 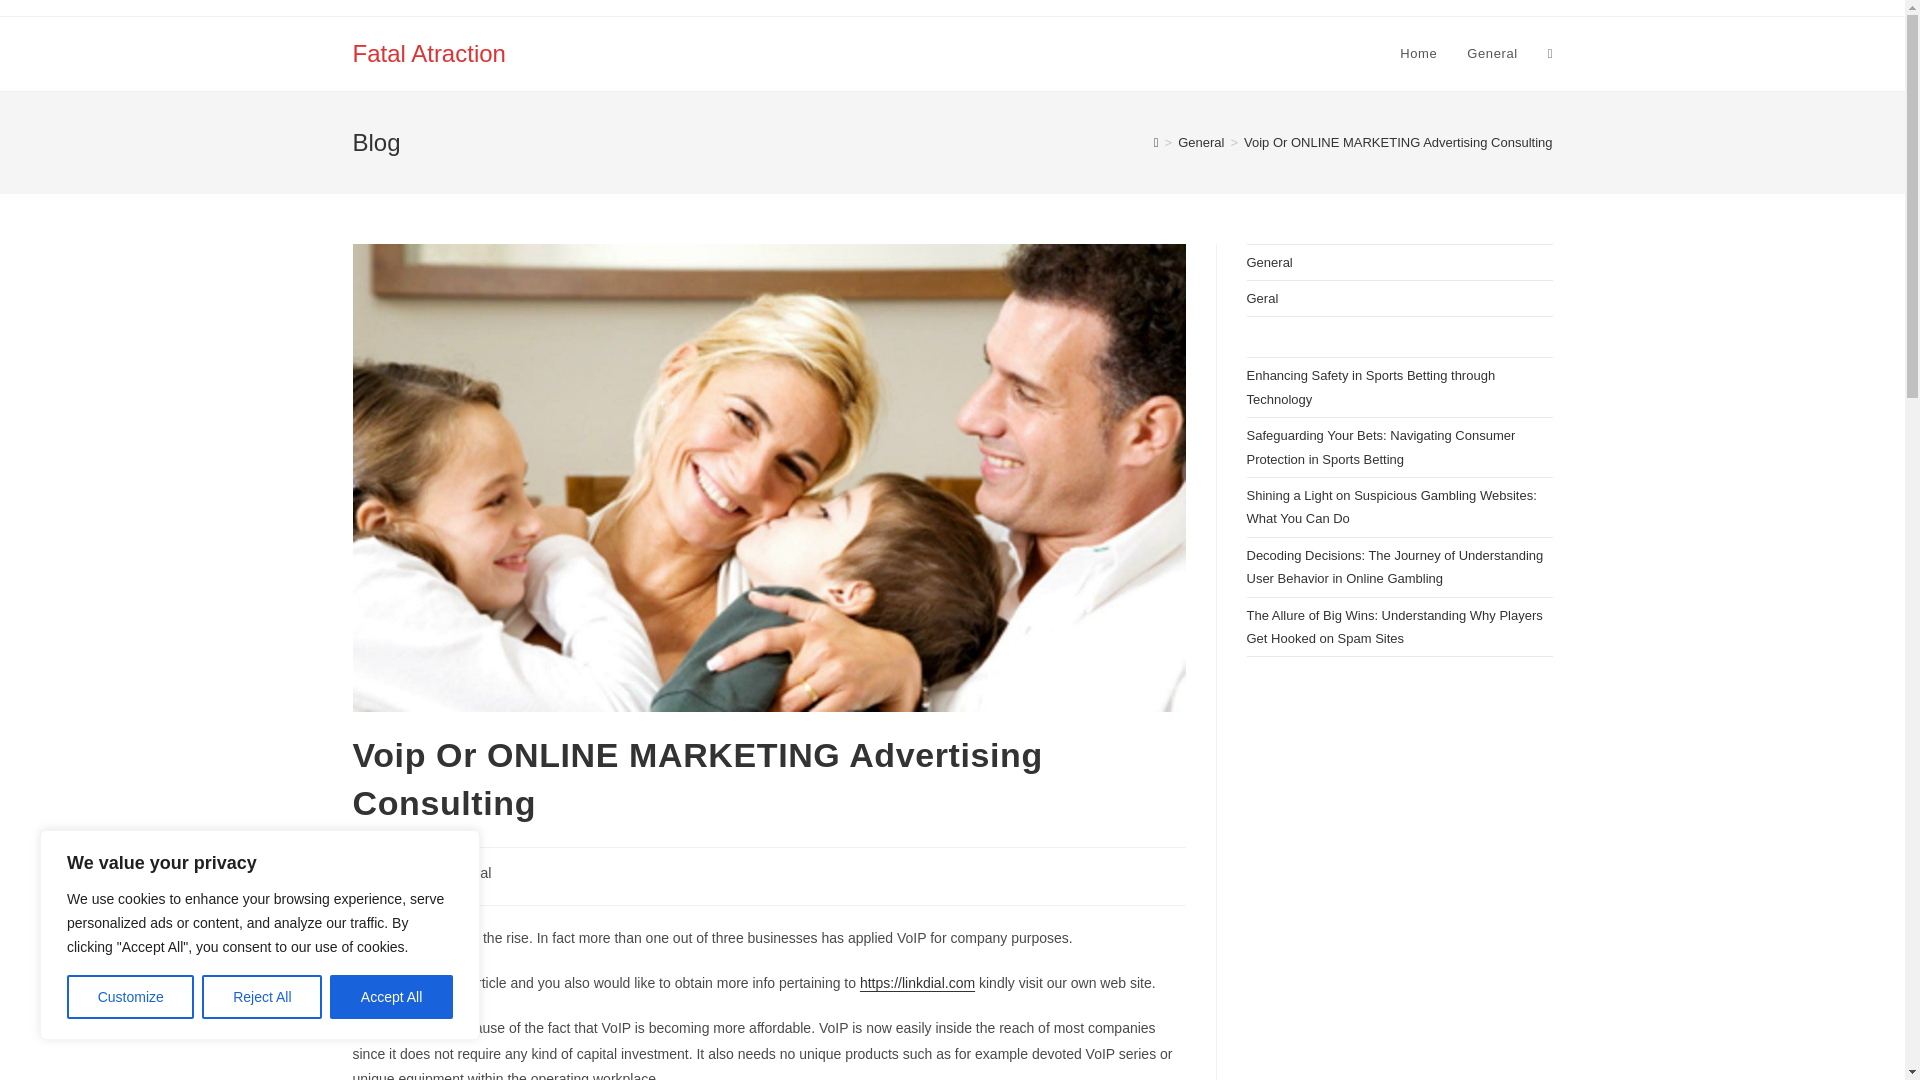 I want to click on Voip Or ONLINE MARKETING Advertising Consulting, so click(x=1398, y=142).